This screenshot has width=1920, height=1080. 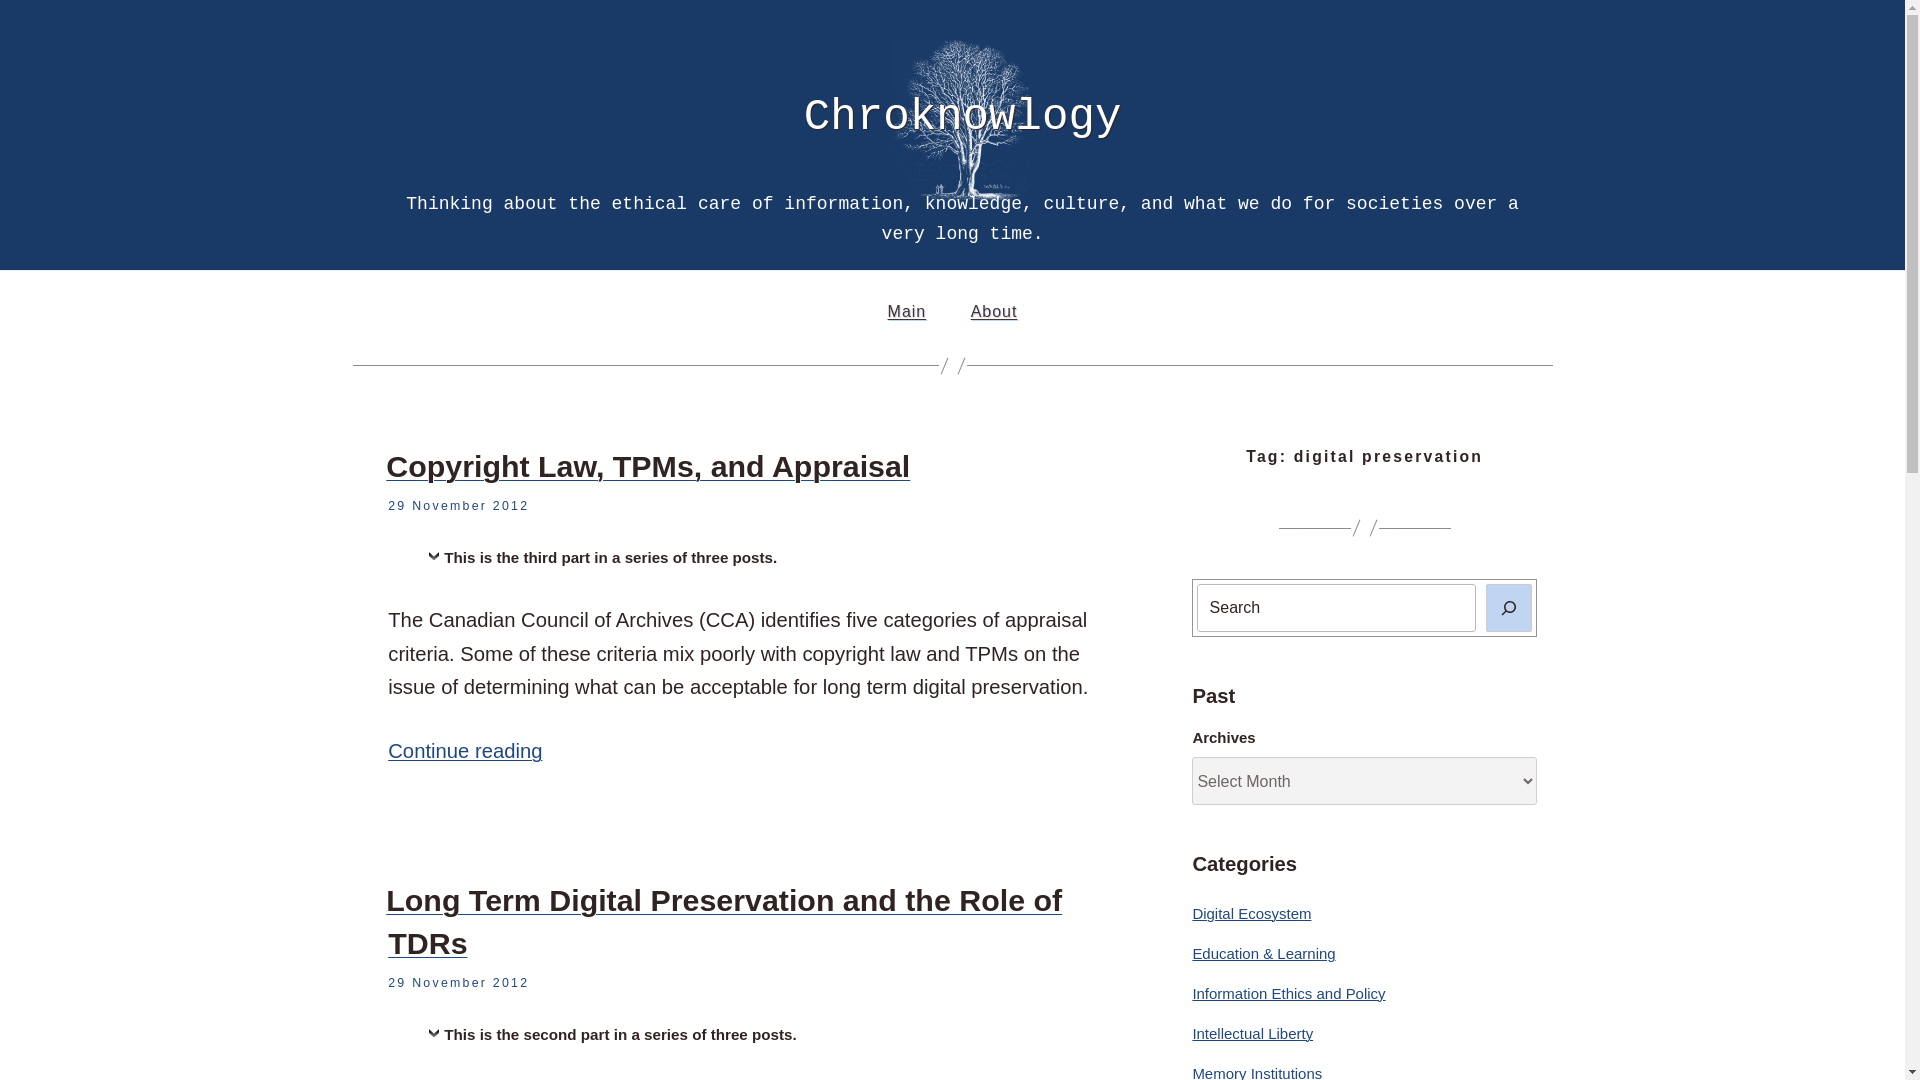 I want to click on Digital Ecosystem, so click(x=1252, y=914).